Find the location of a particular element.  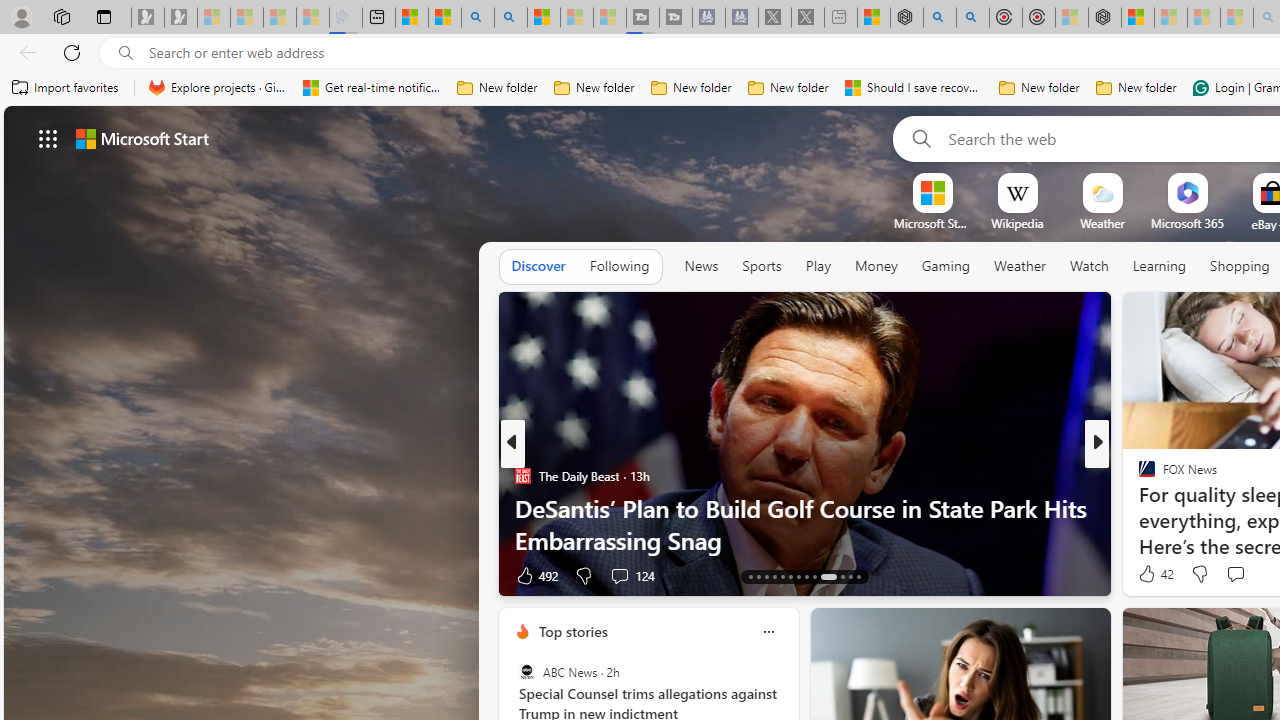

View comments 2 Comment is located at coordinates (1241, 574).